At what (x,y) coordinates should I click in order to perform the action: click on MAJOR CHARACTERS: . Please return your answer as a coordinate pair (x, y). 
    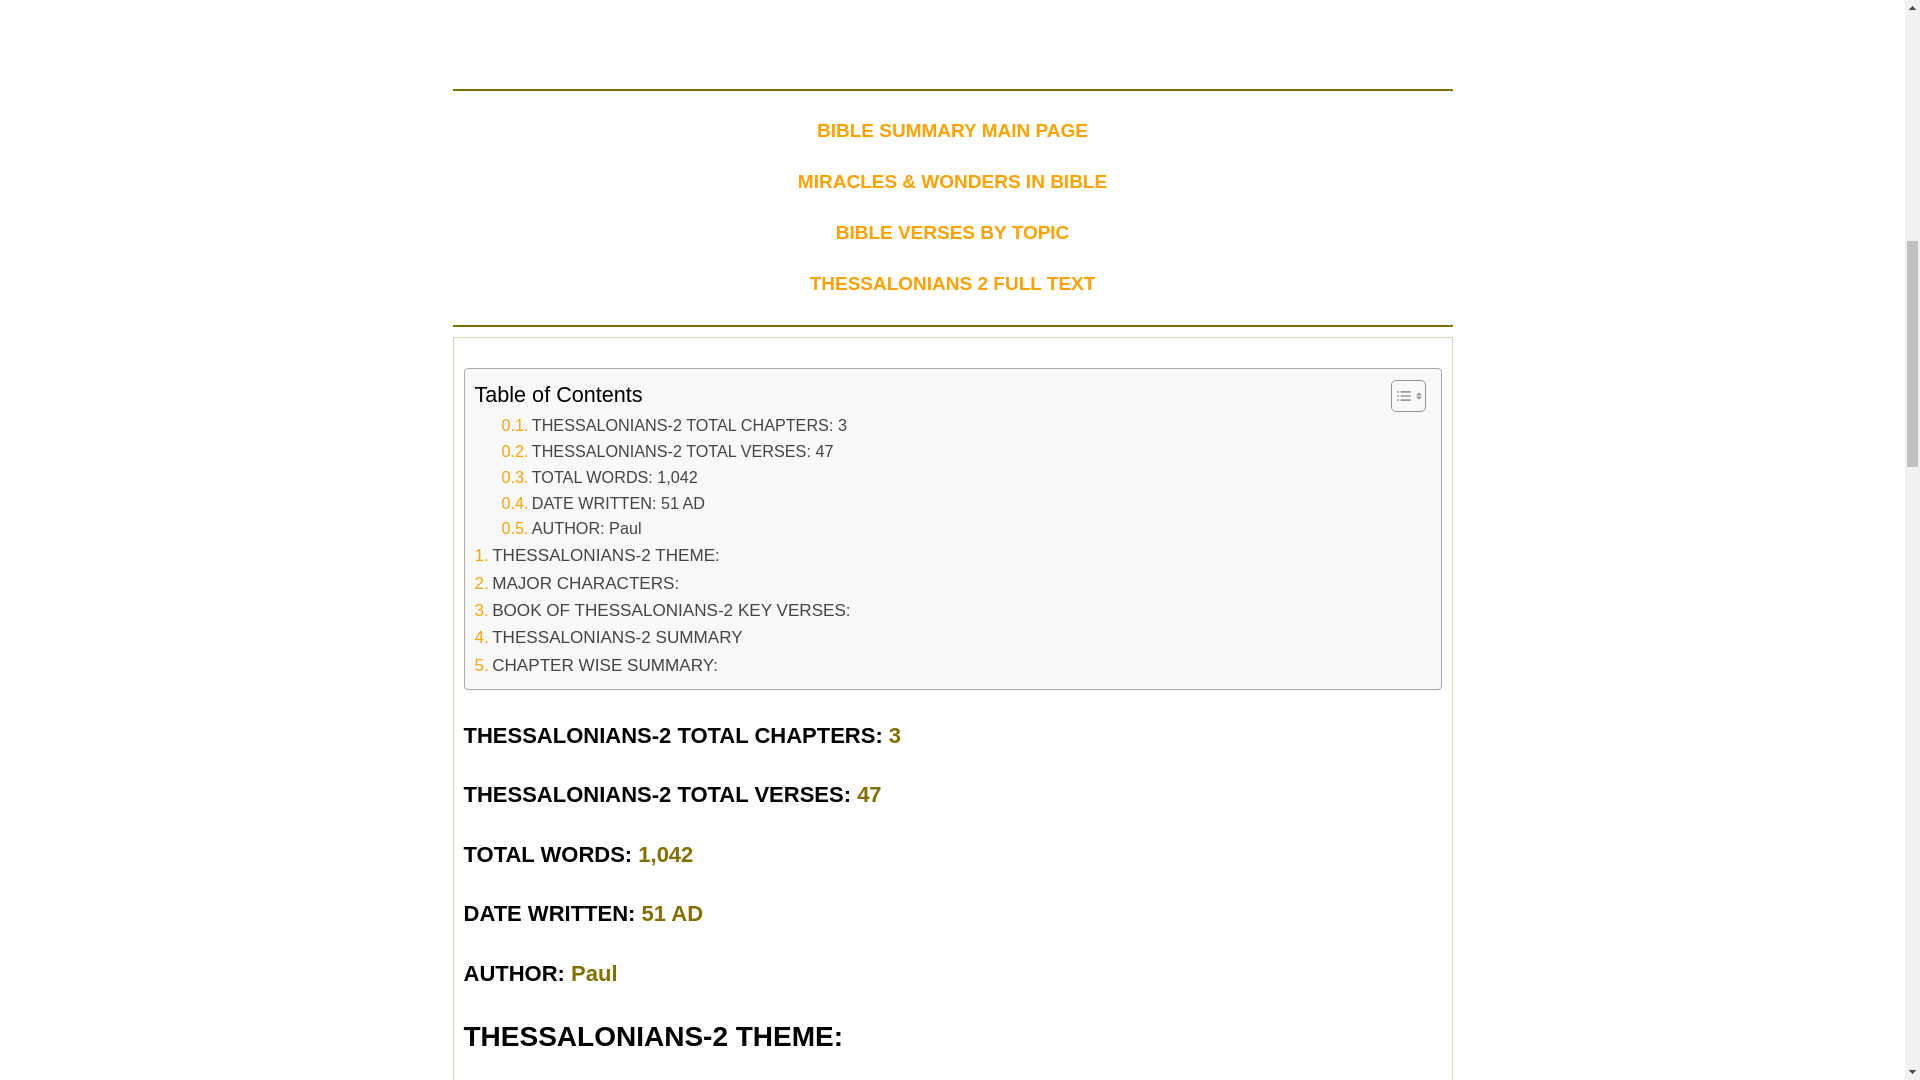
    Looking at the image, I should click on (576, 584).